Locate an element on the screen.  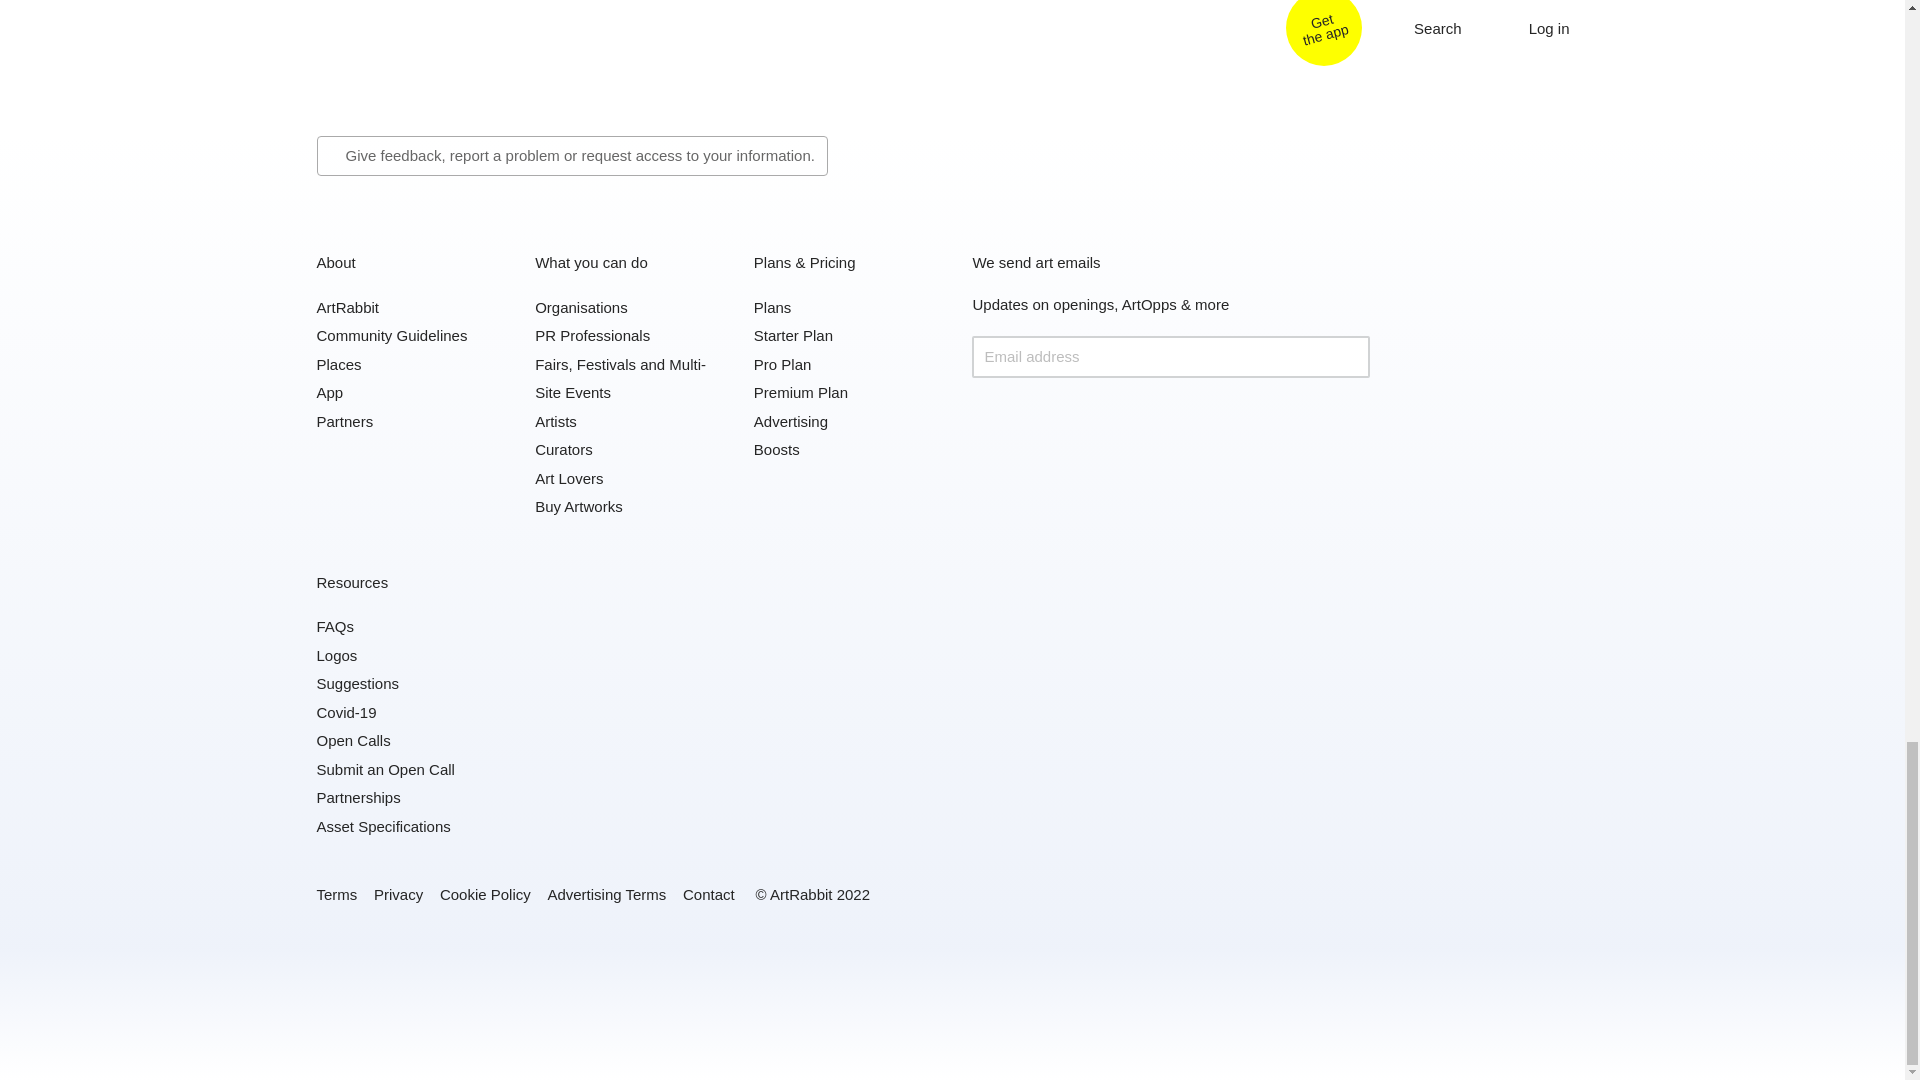
submit is located at coordinates (1348, 356).